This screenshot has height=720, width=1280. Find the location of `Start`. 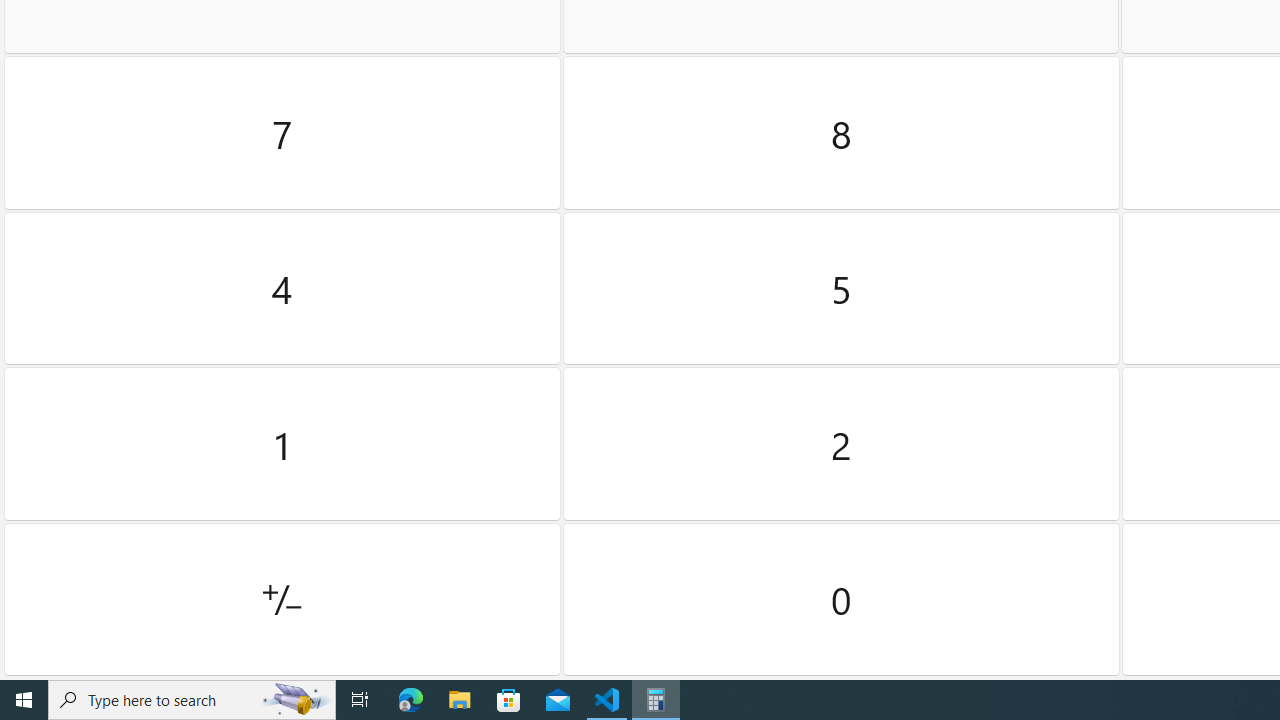

Start is located at coordinates (24, 700).